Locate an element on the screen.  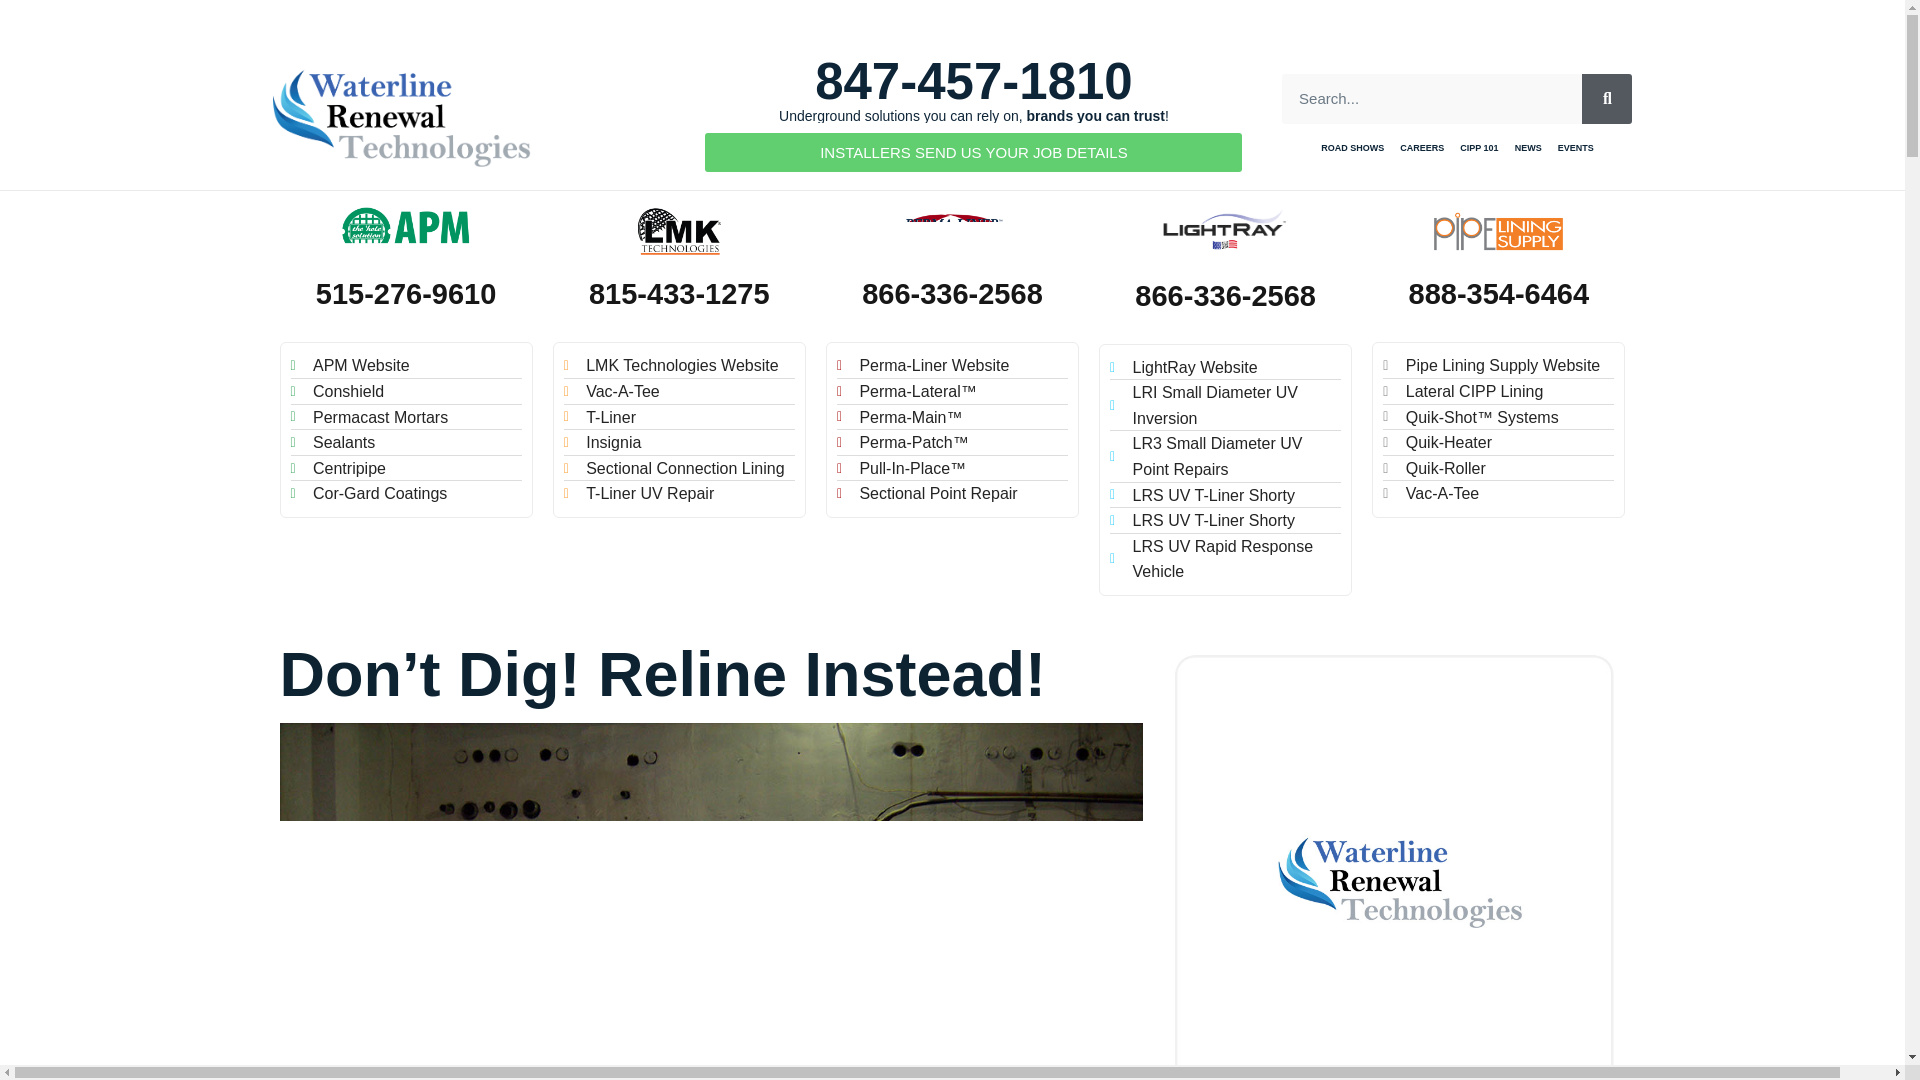
Vac-A-Tee is located at coordinates (679, 392).